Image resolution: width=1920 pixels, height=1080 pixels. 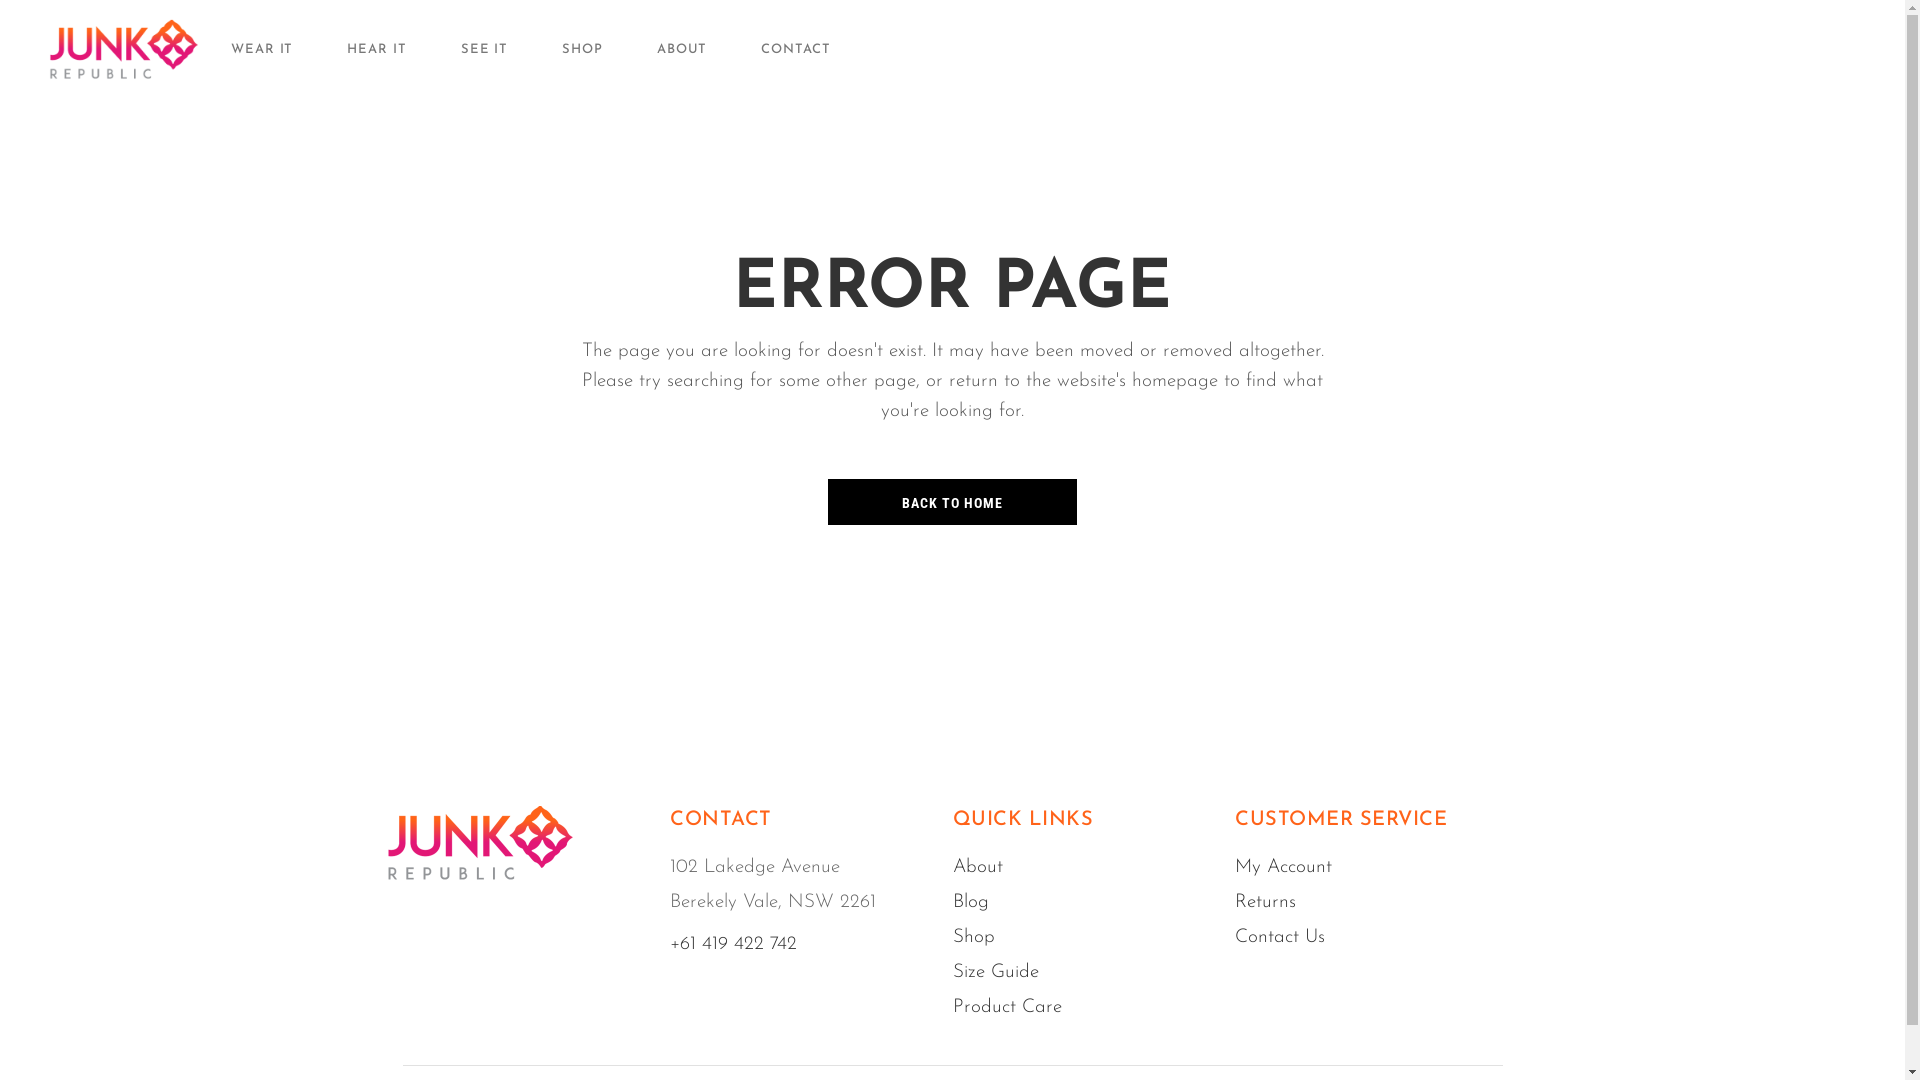 I want to click on ABOUT, so click(x=682, y=49).